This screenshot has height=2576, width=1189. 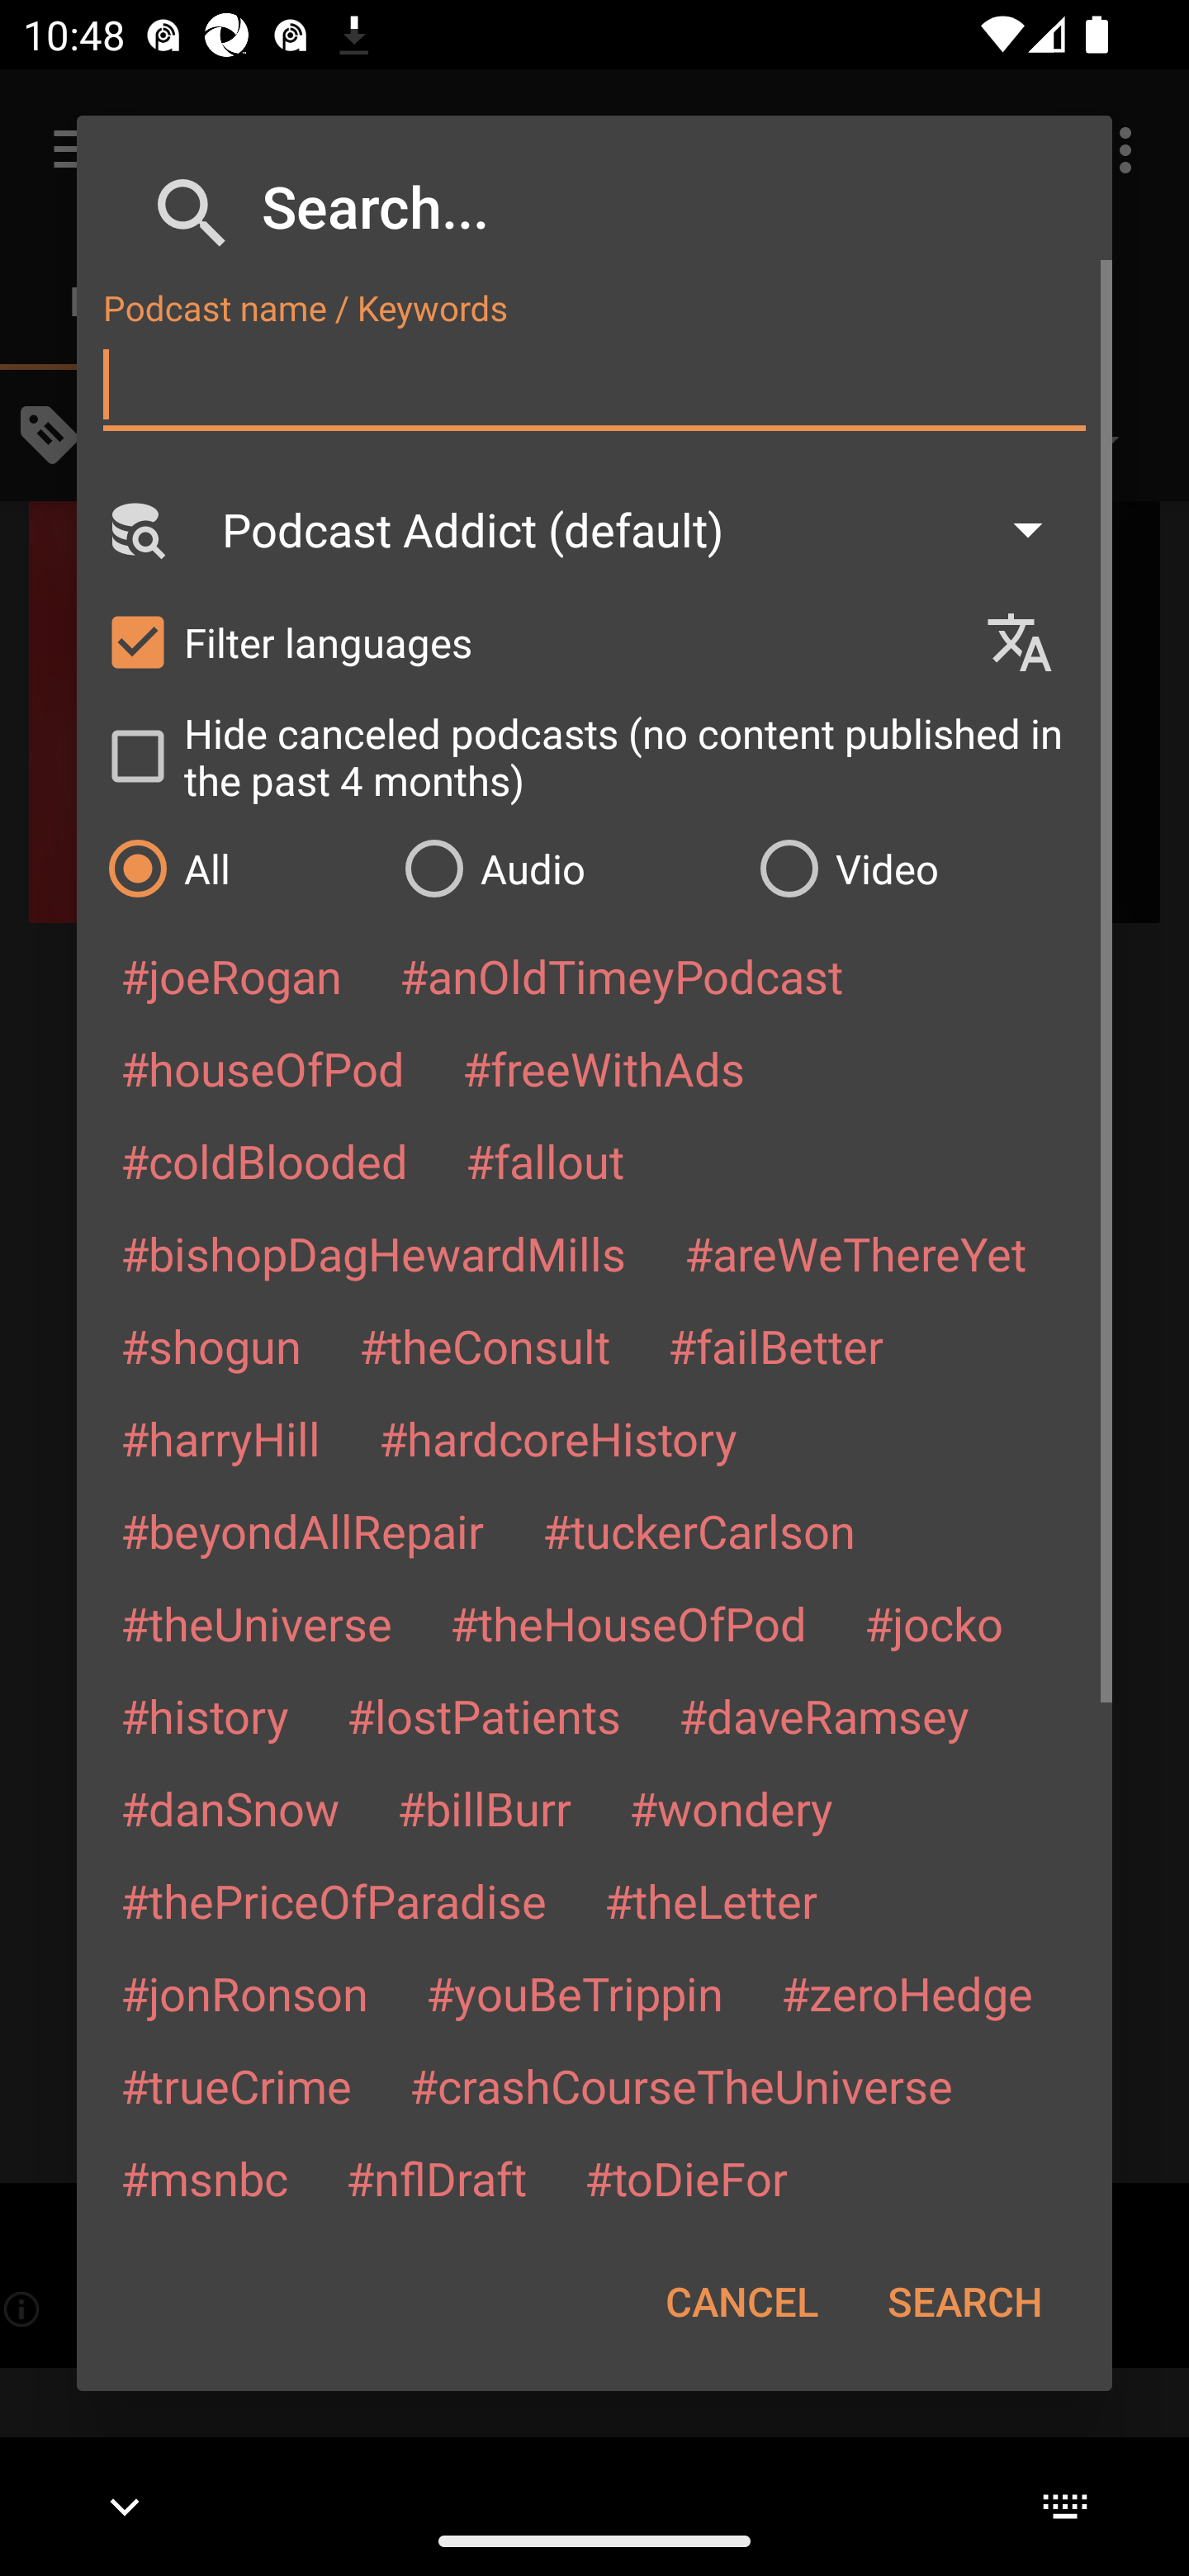 I want to click on #anOldTimeyPodcast, so click(x=621, y=976).